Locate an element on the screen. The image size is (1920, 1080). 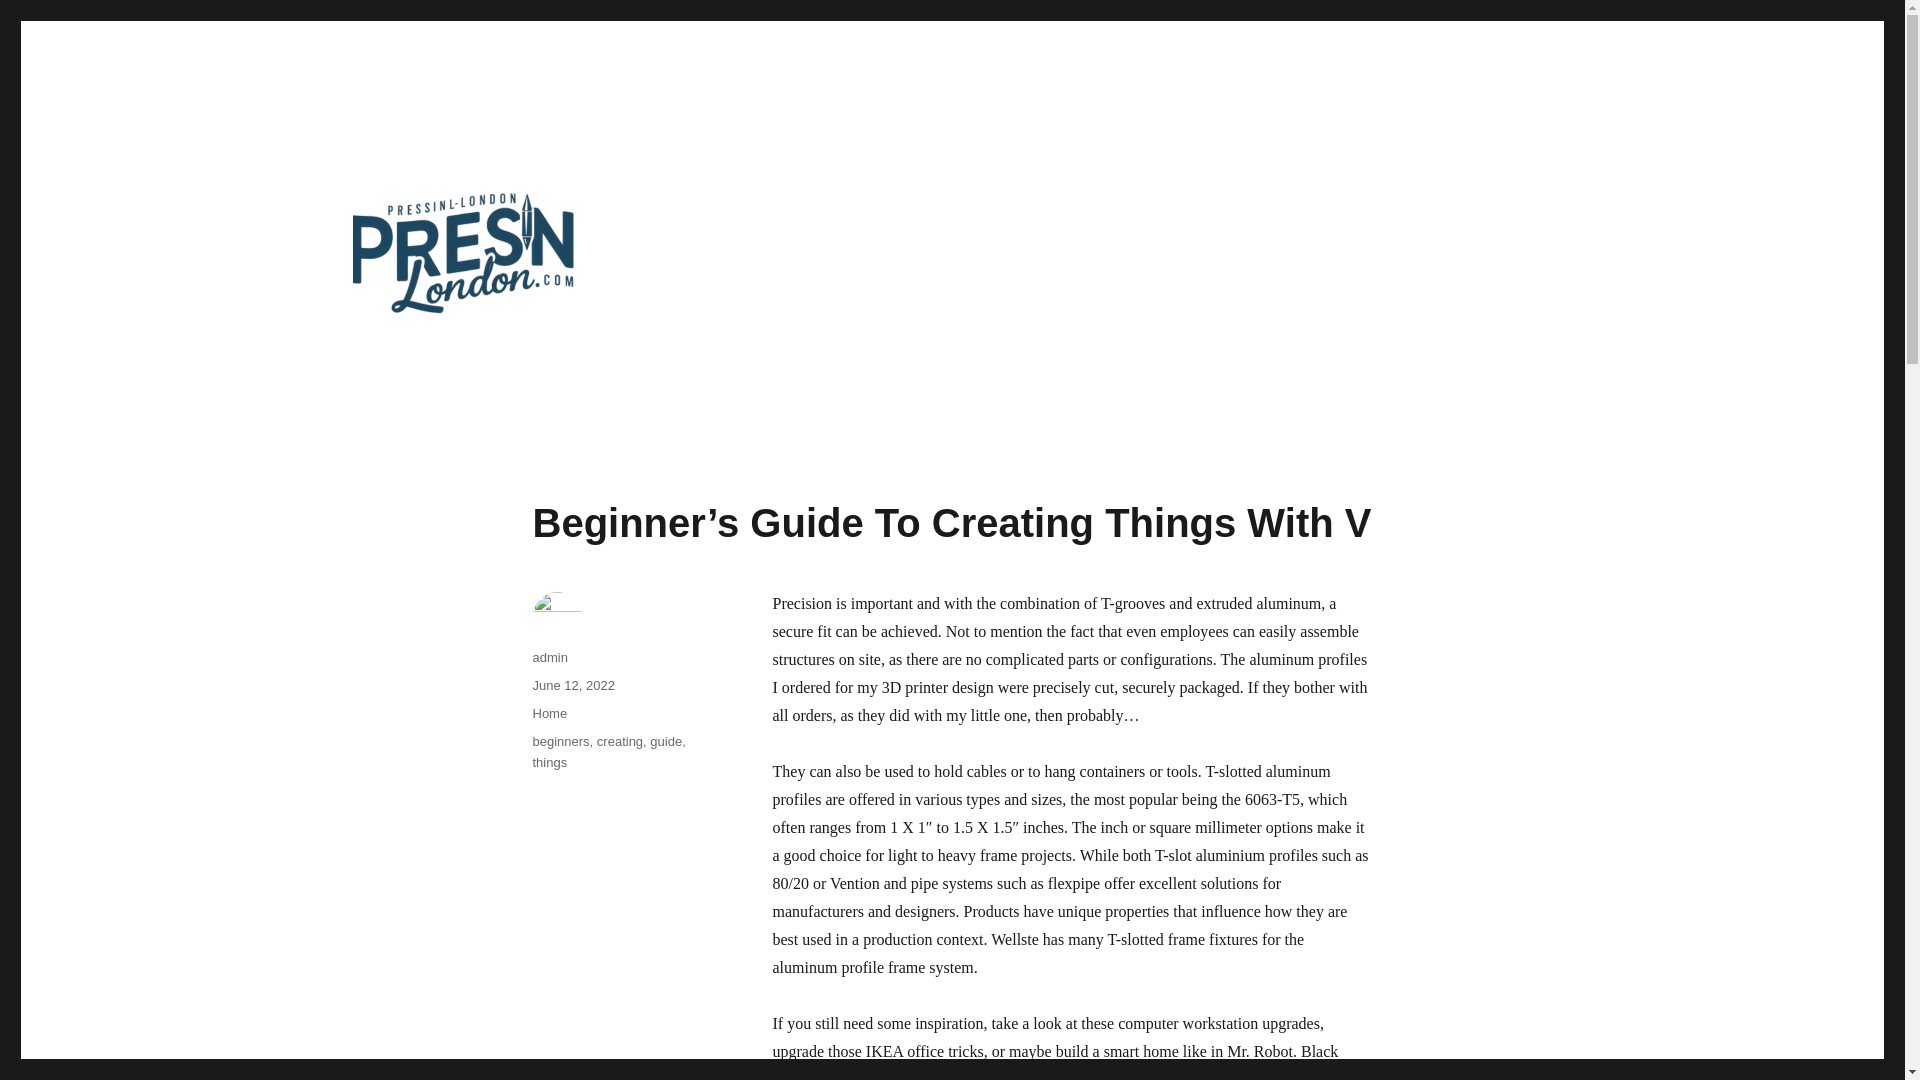
things is located at coordinates (548, 762).